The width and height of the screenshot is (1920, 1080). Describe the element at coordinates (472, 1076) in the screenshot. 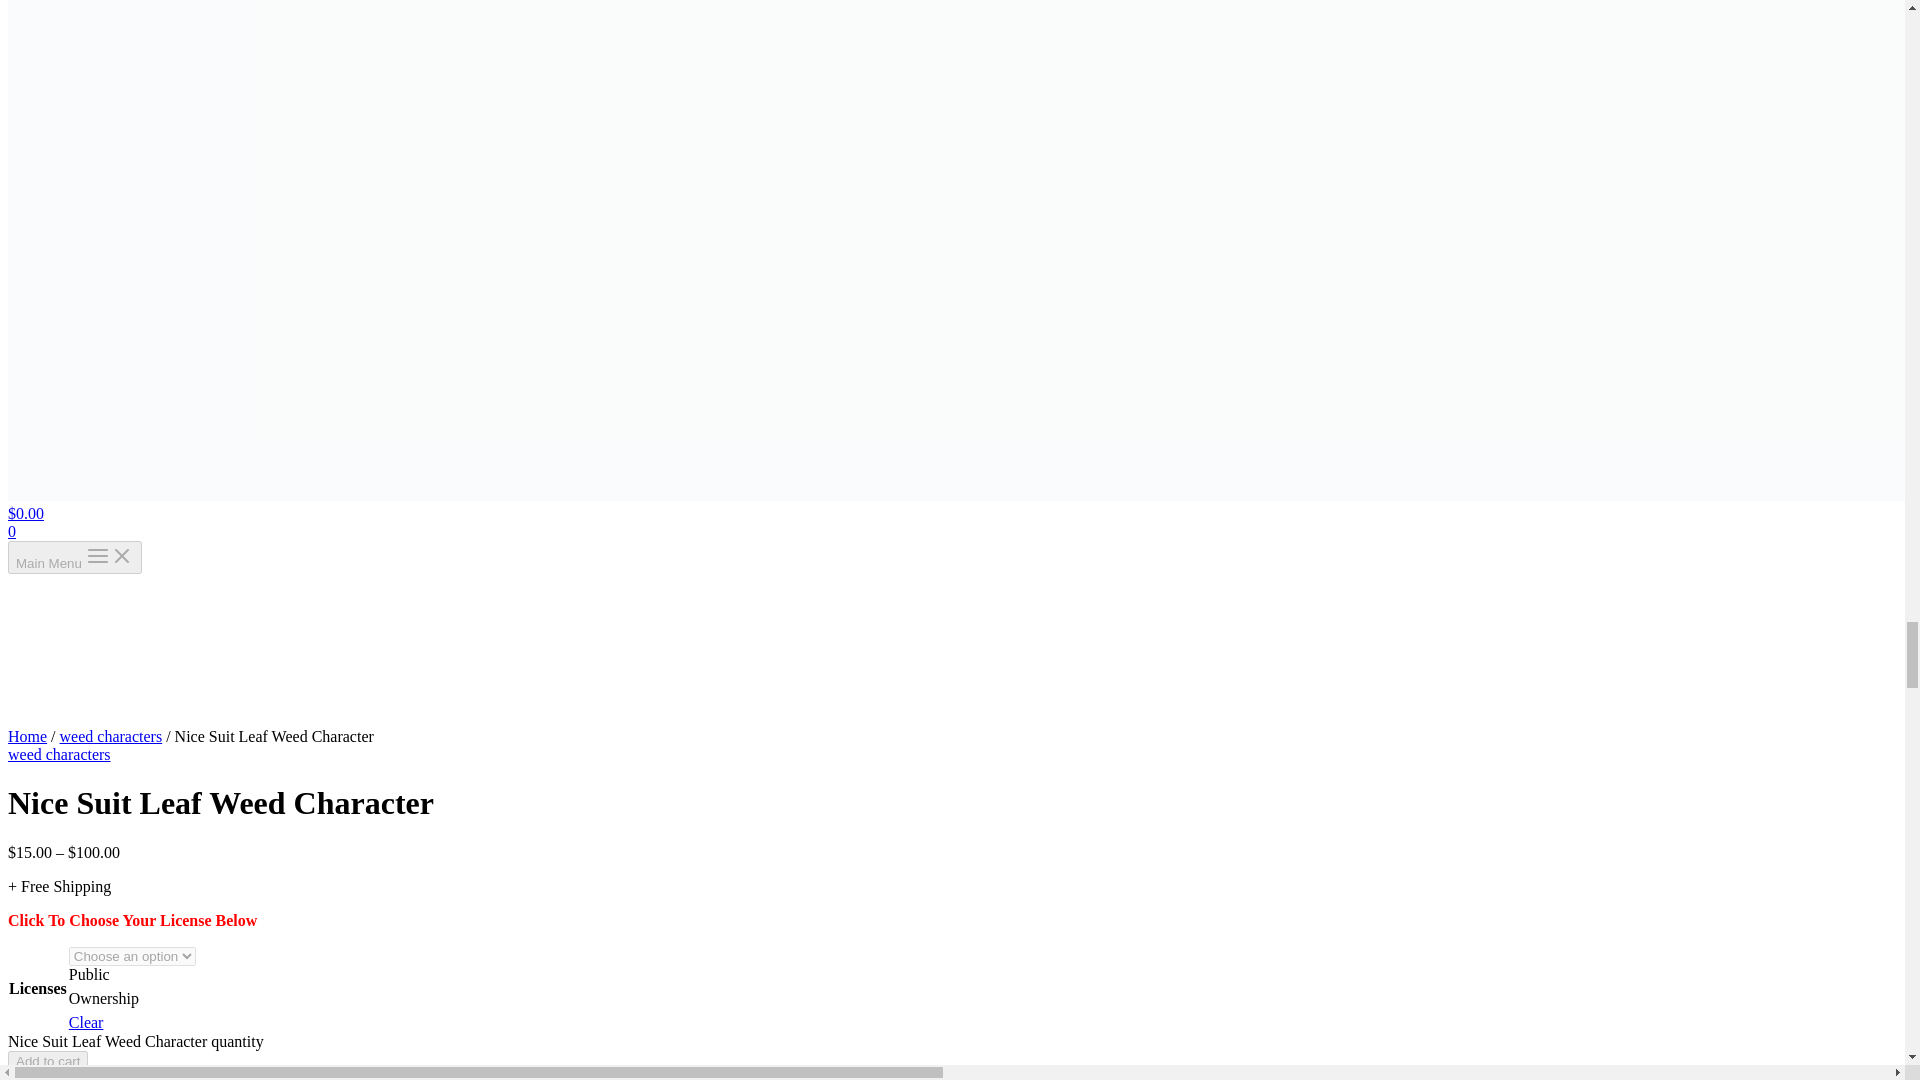

I see `ganja` at that location.